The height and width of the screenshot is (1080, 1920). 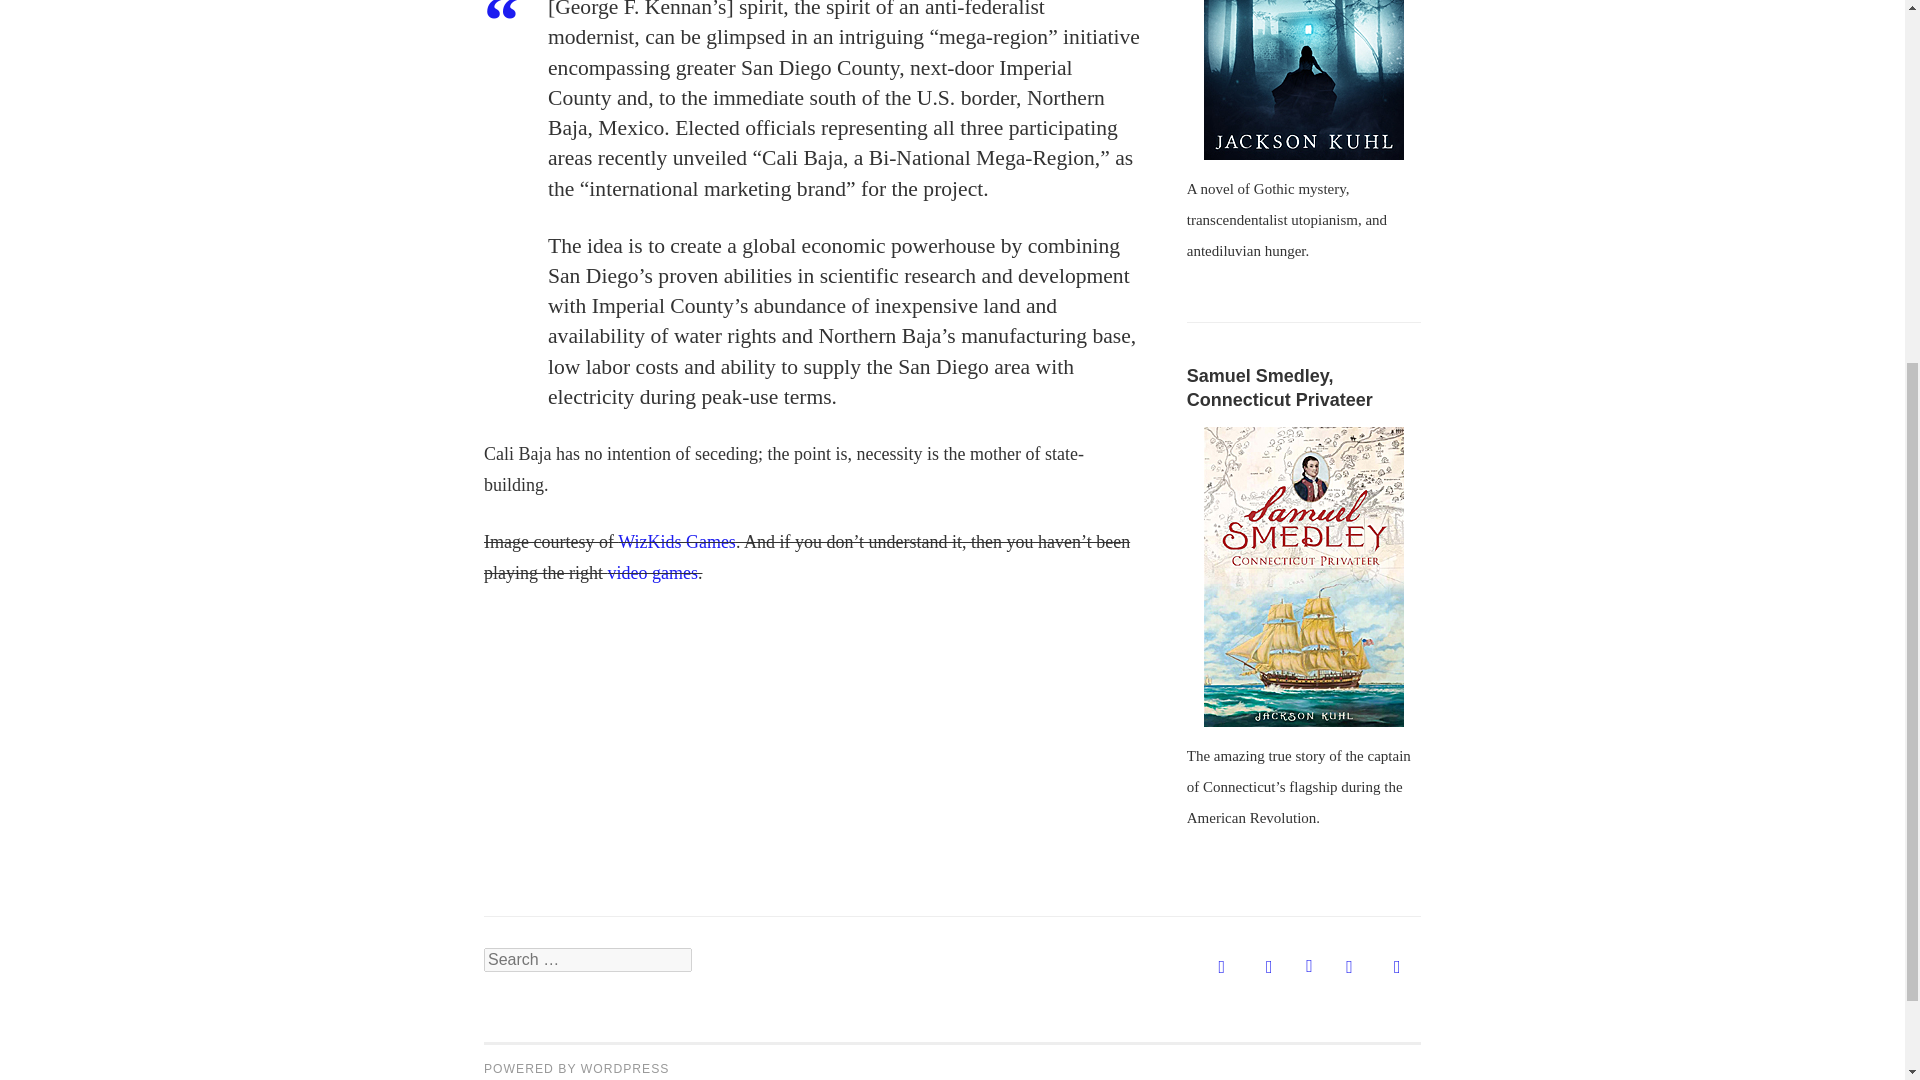 I want to click on video games, so click(x=651, y=572).